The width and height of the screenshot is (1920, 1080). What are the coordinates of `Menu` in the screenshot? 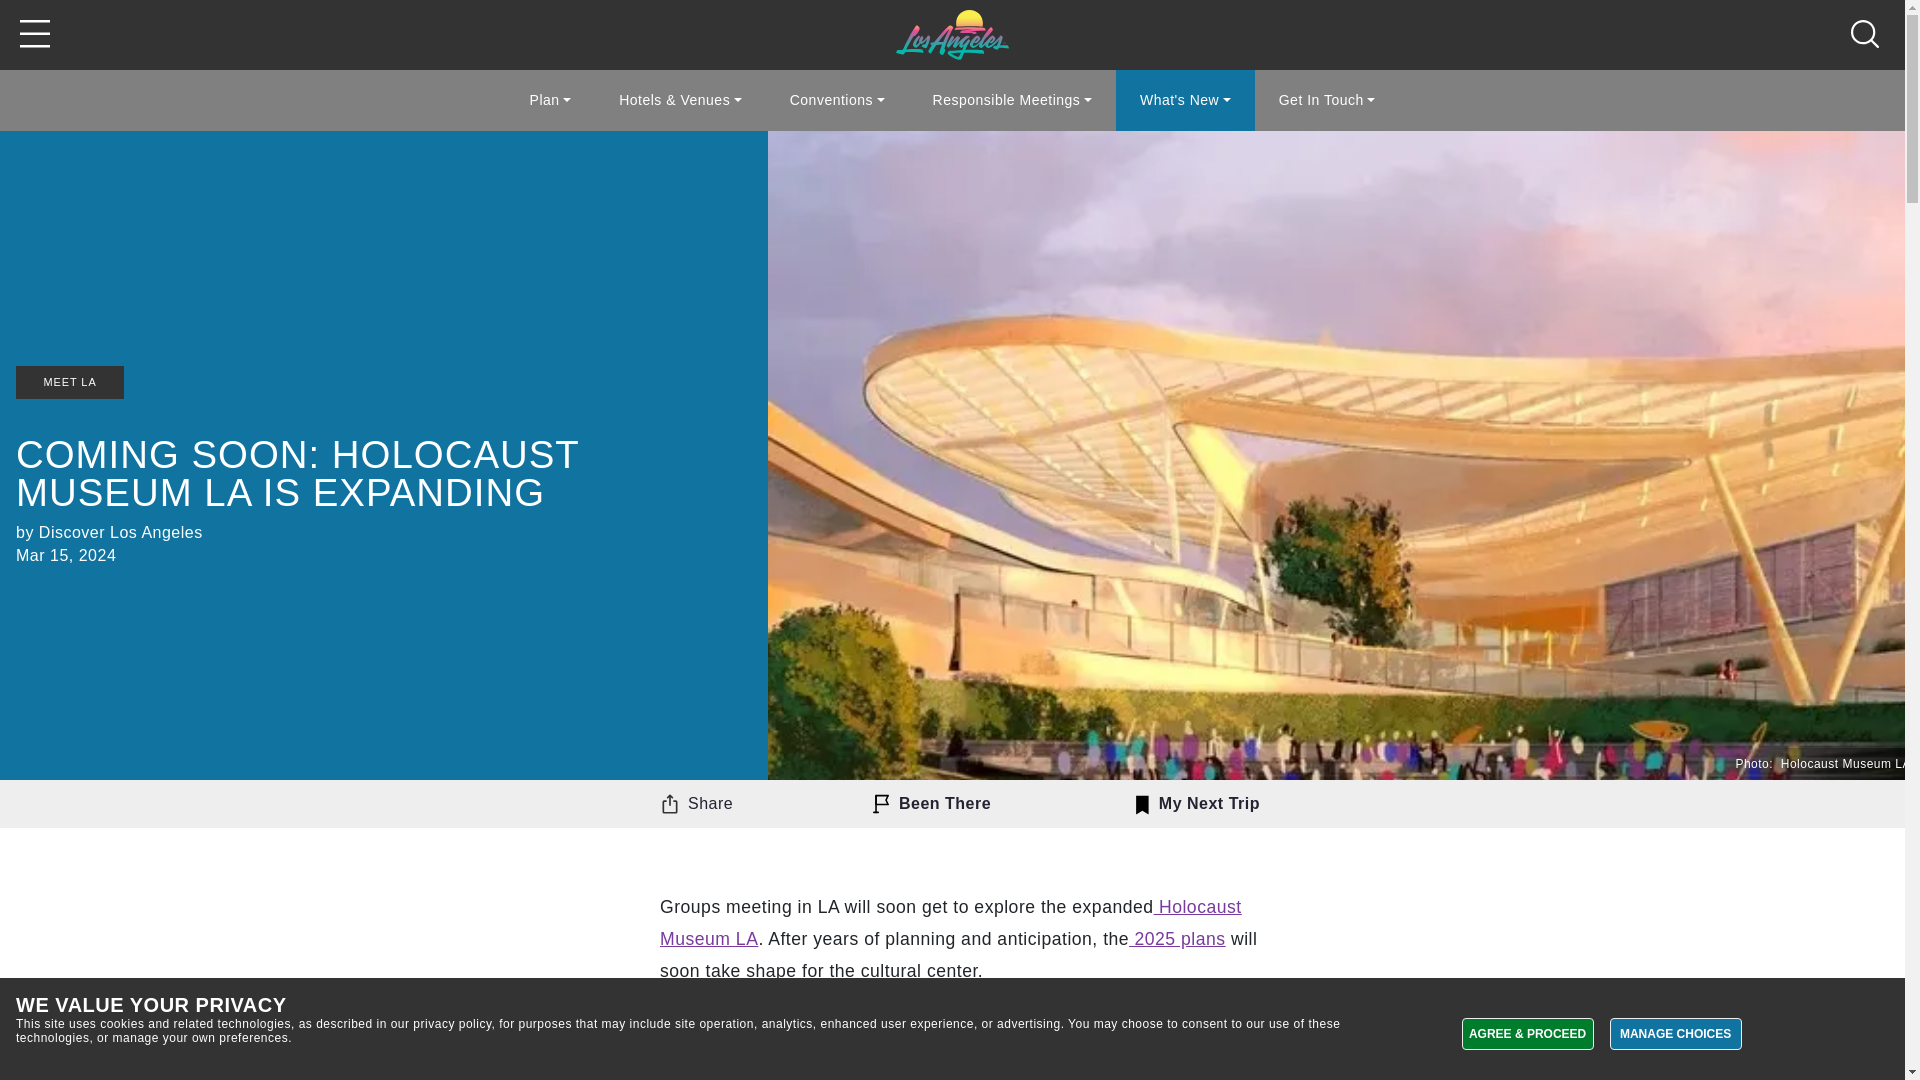 It's located at (34, 35).